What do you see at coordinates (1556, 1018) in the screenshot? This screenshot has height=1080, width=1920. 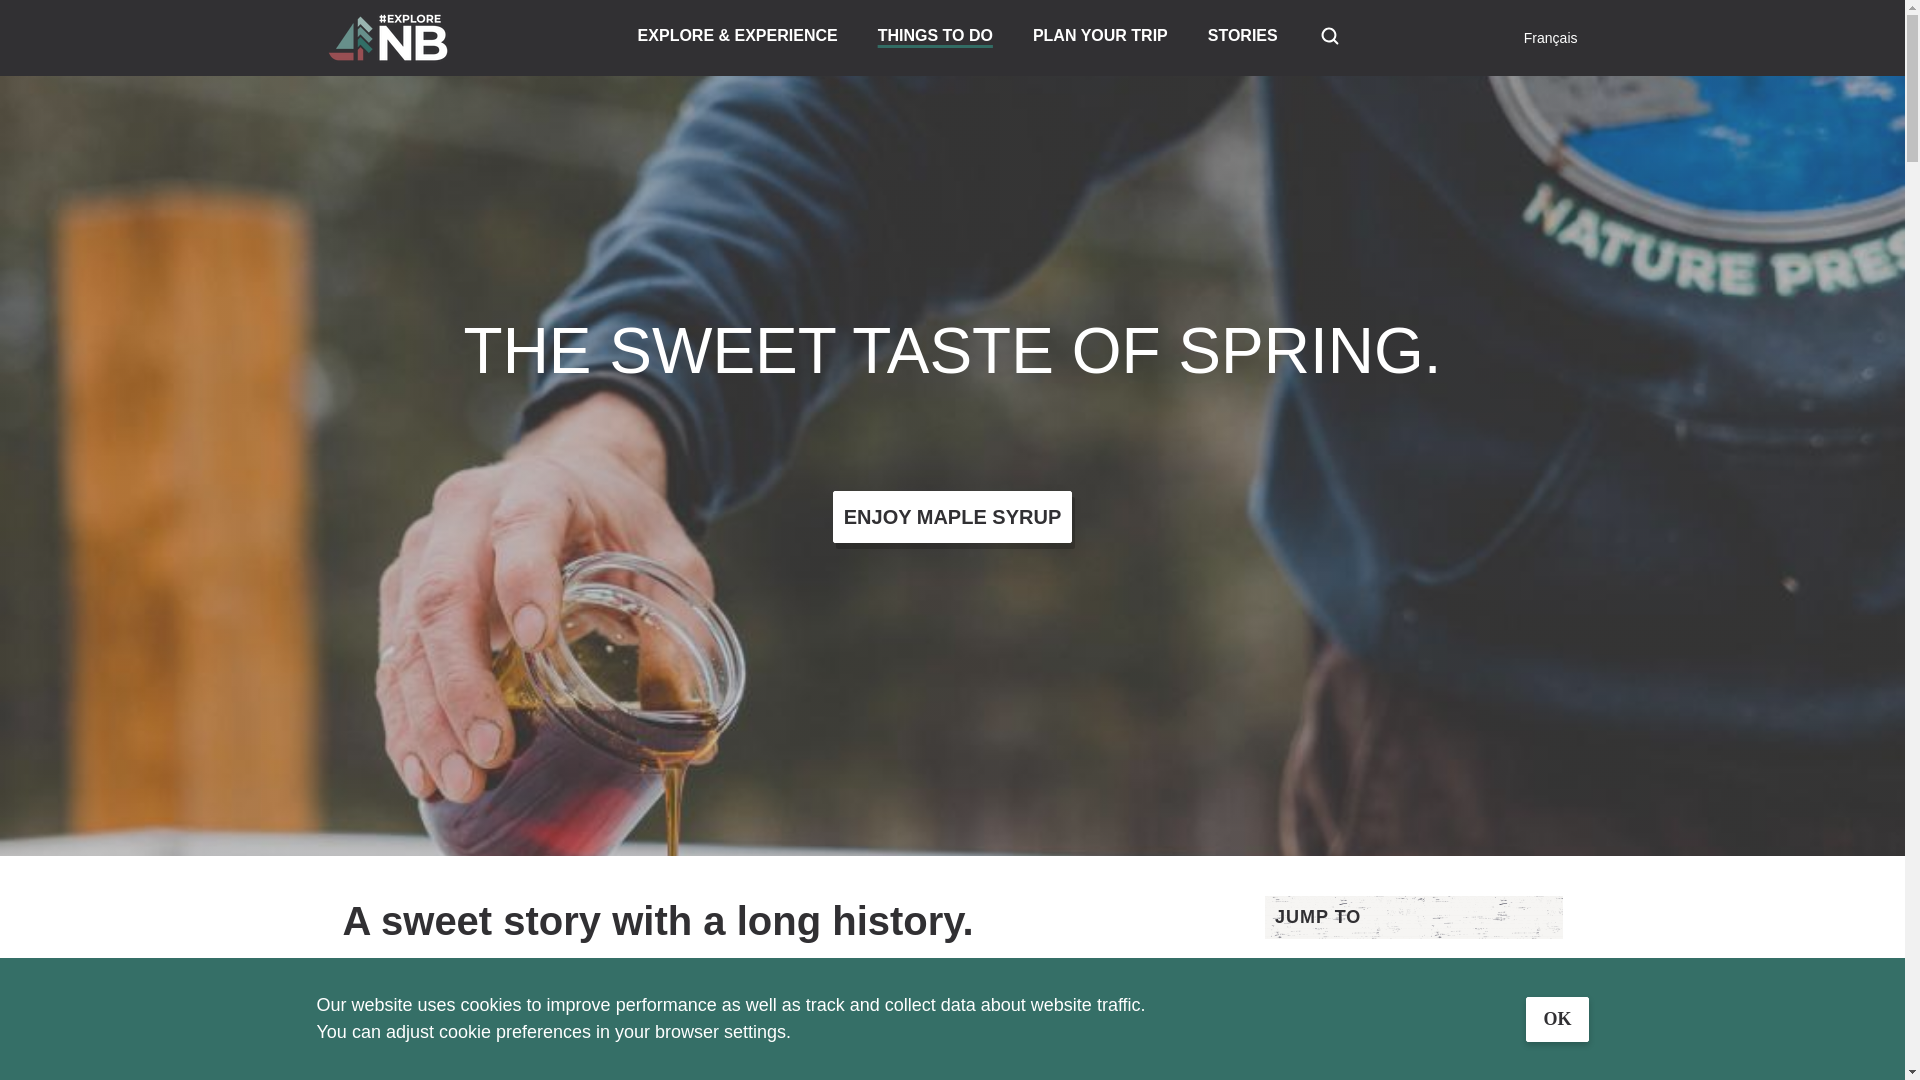 I see `OK` at bounding box center [1556, 1018].